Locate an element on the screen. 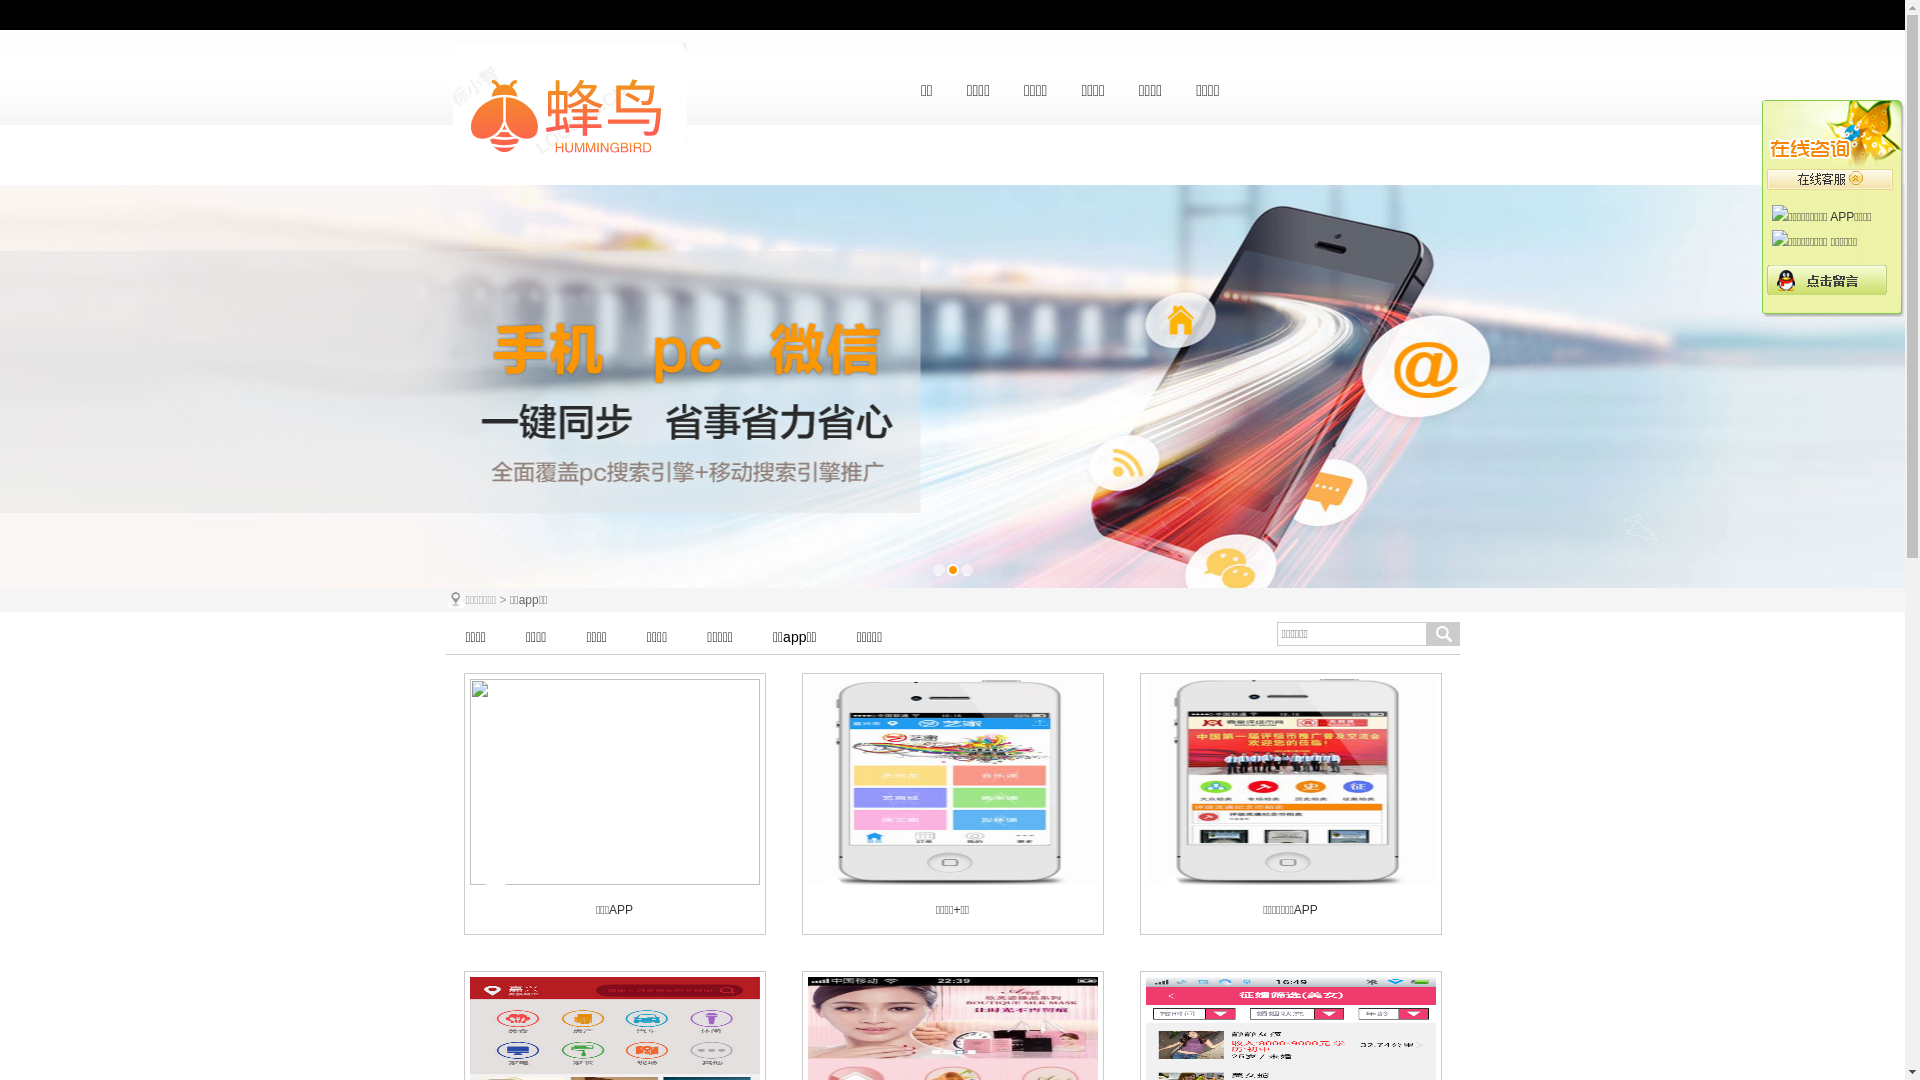 The image size is (1920, 1080).       is located at coordinates (1425, 91).